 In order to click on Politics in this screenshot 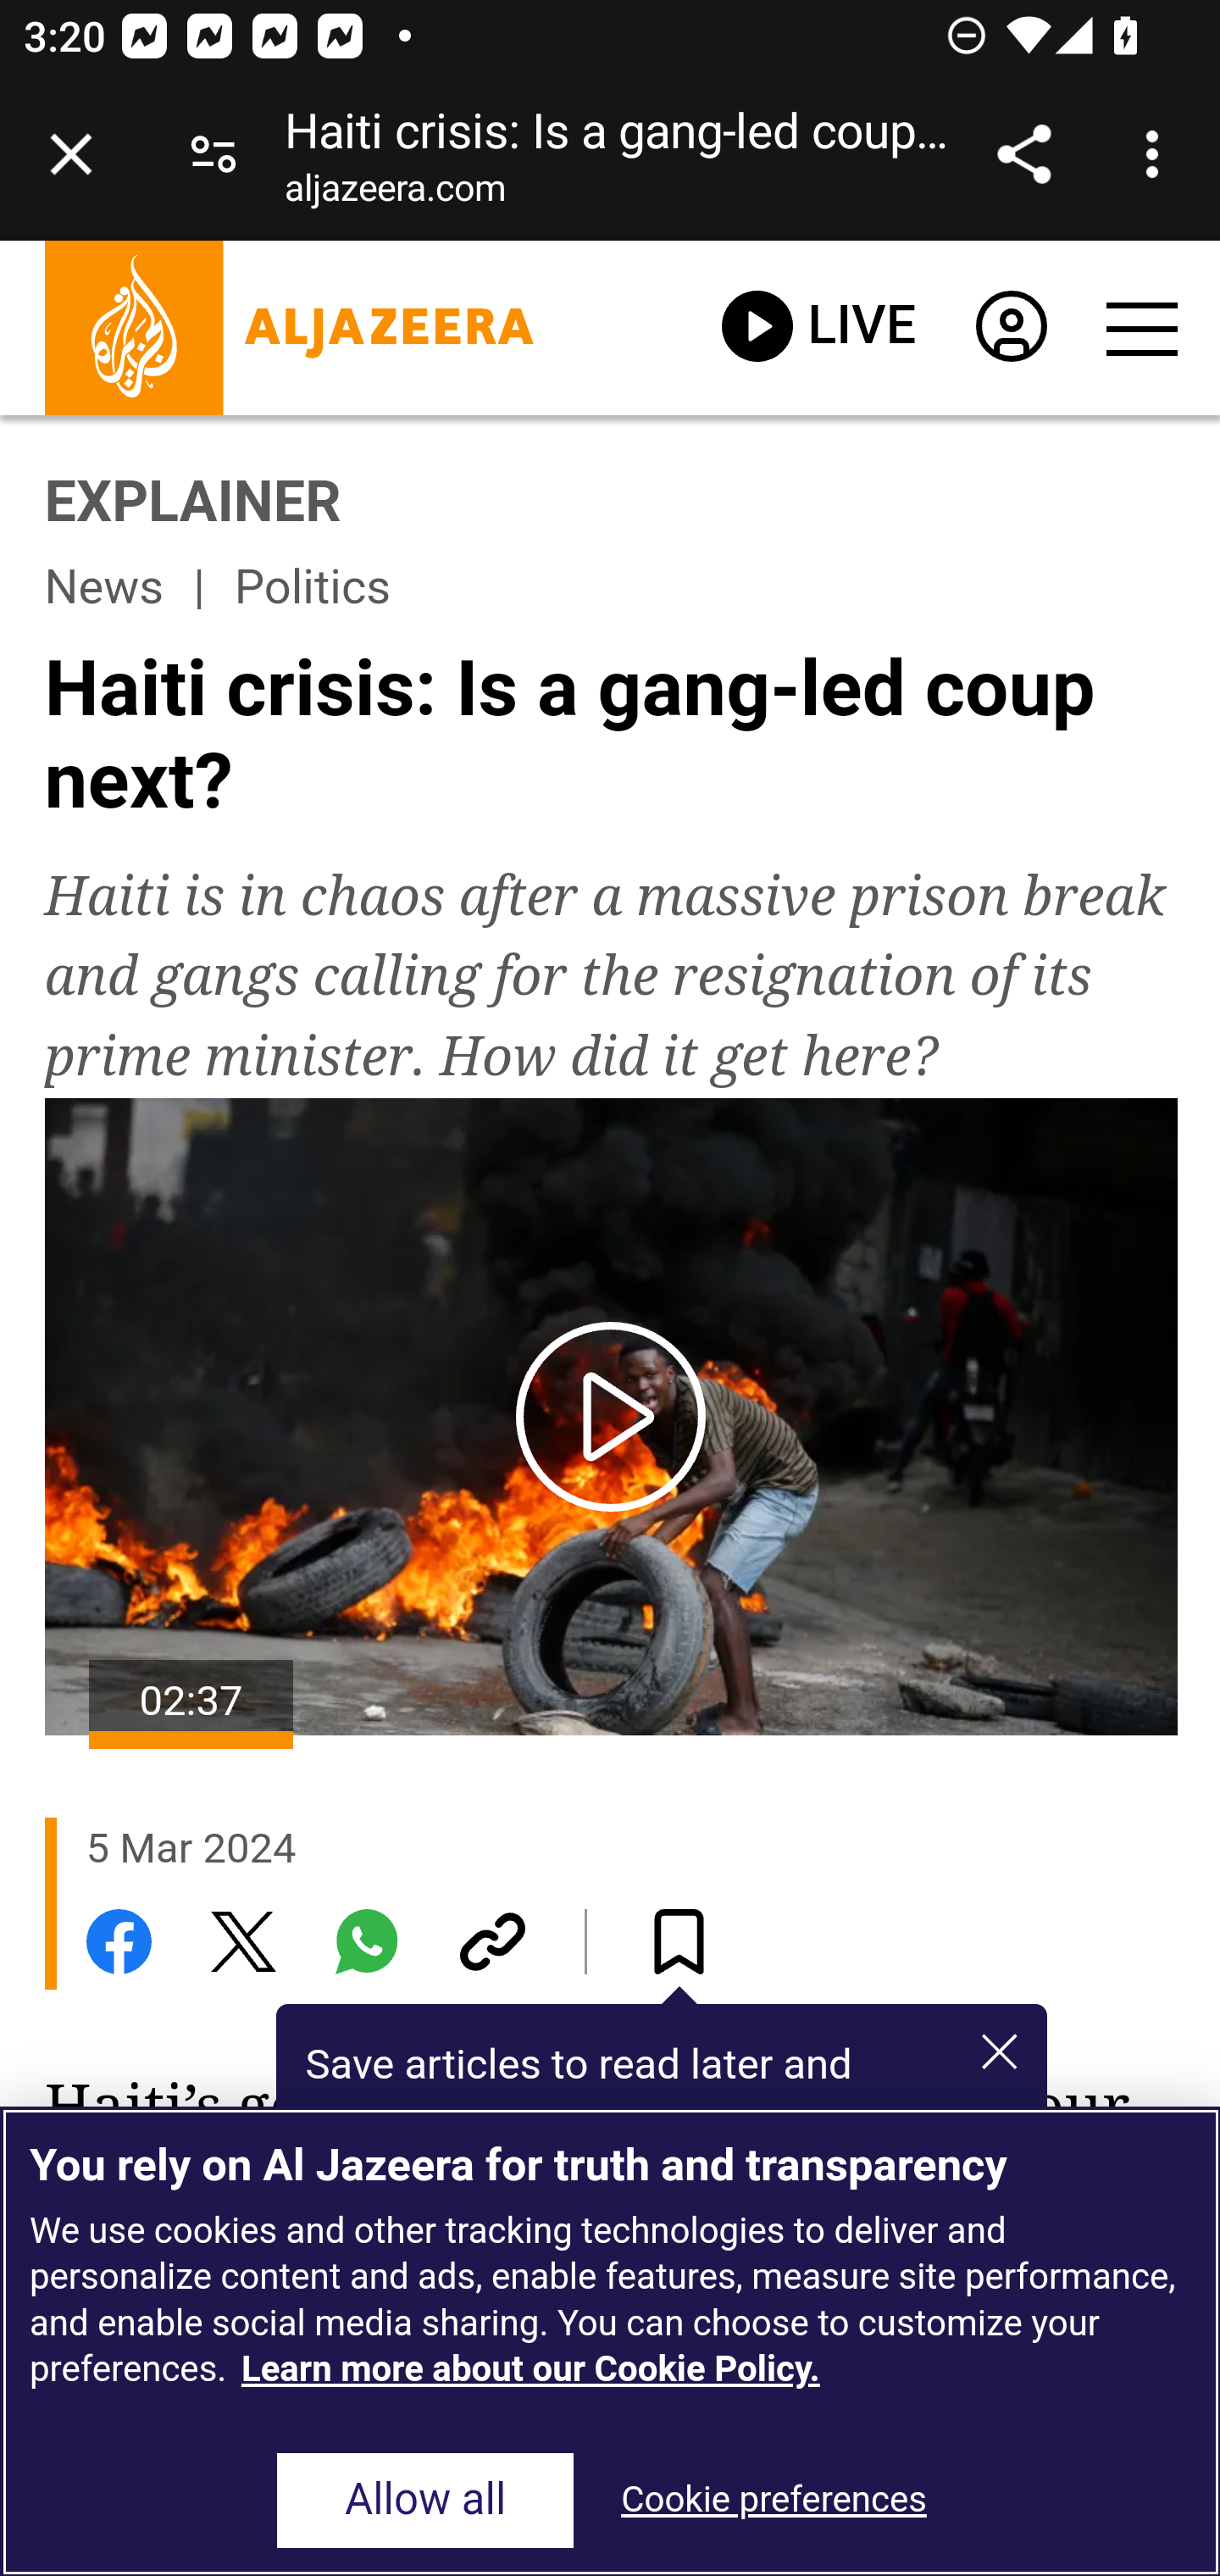, I will do `click(312, 586)`.